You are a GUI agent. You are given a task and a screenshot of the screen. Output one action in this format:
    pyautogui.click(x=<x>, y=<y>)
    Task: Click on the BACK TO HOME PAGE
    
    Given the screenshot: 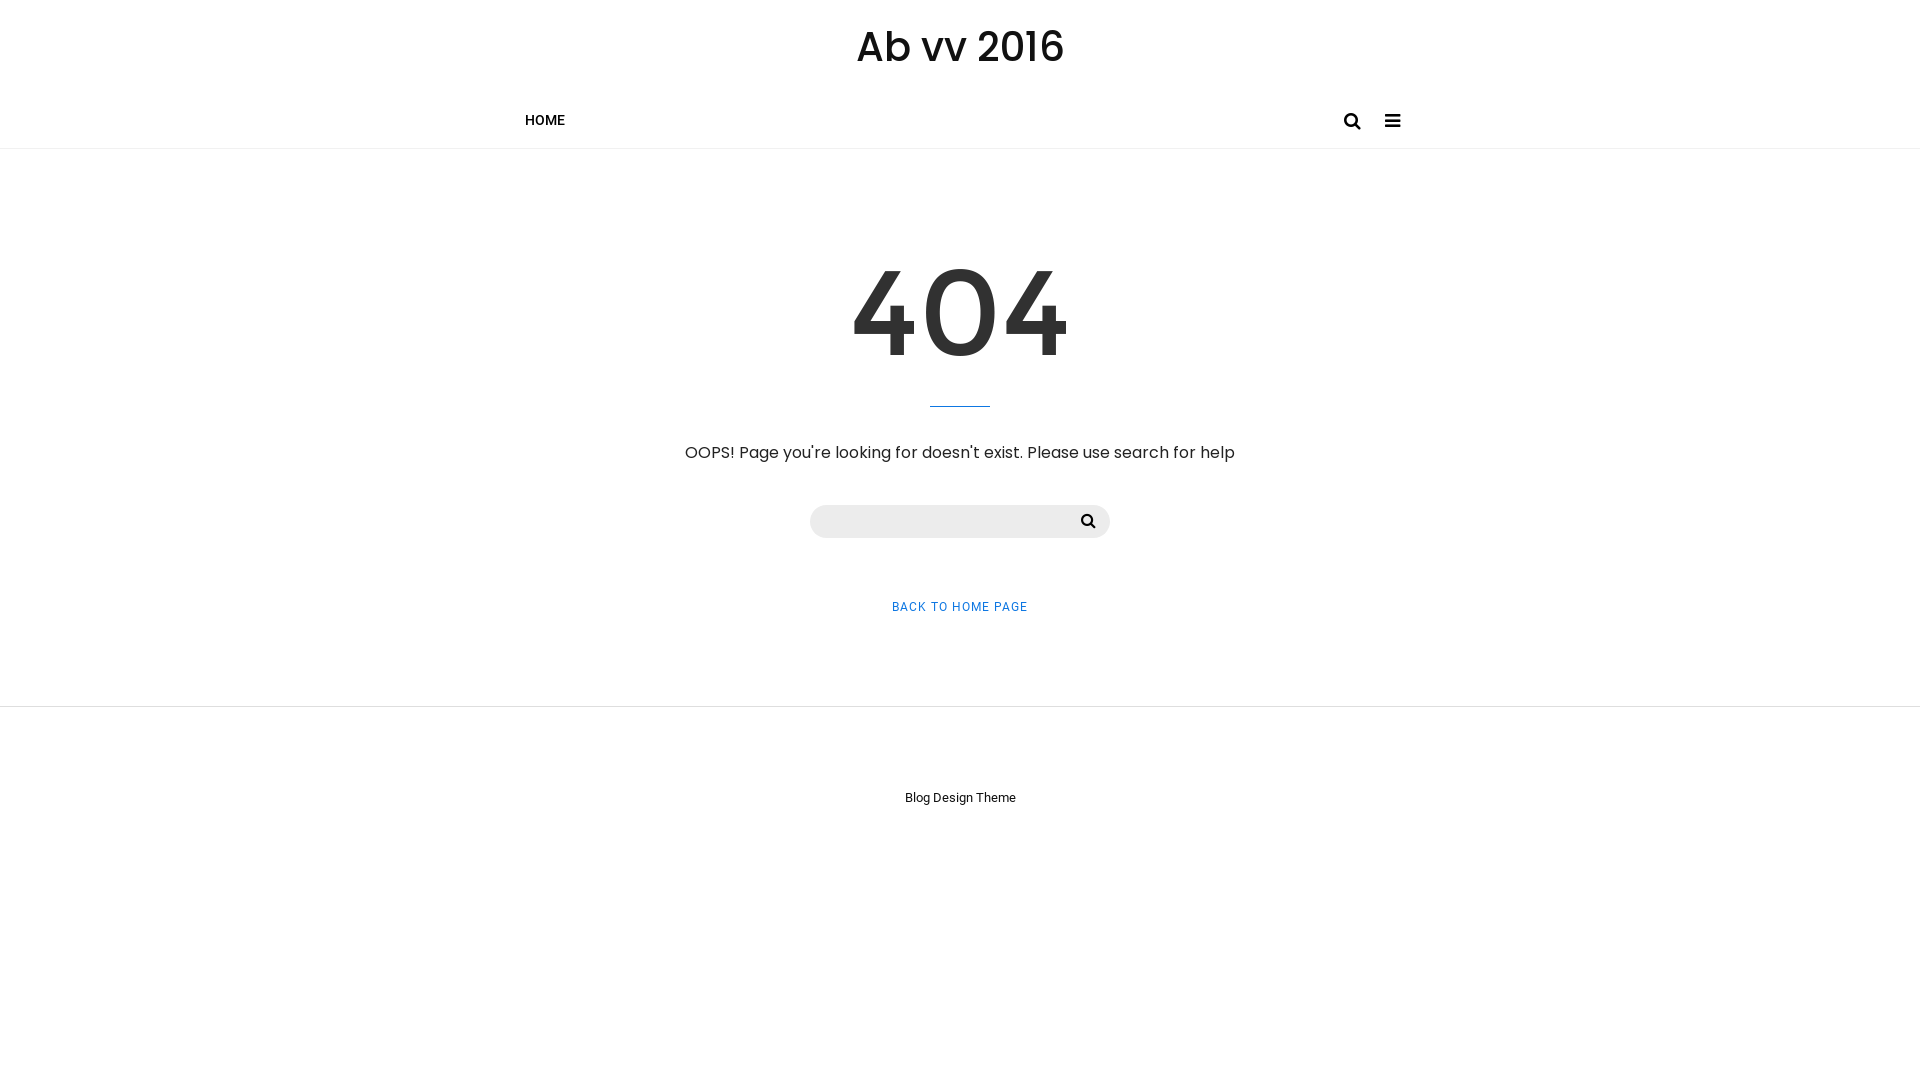 What is the action you would take?
    pyautogui.click(x=960, y=607)
    